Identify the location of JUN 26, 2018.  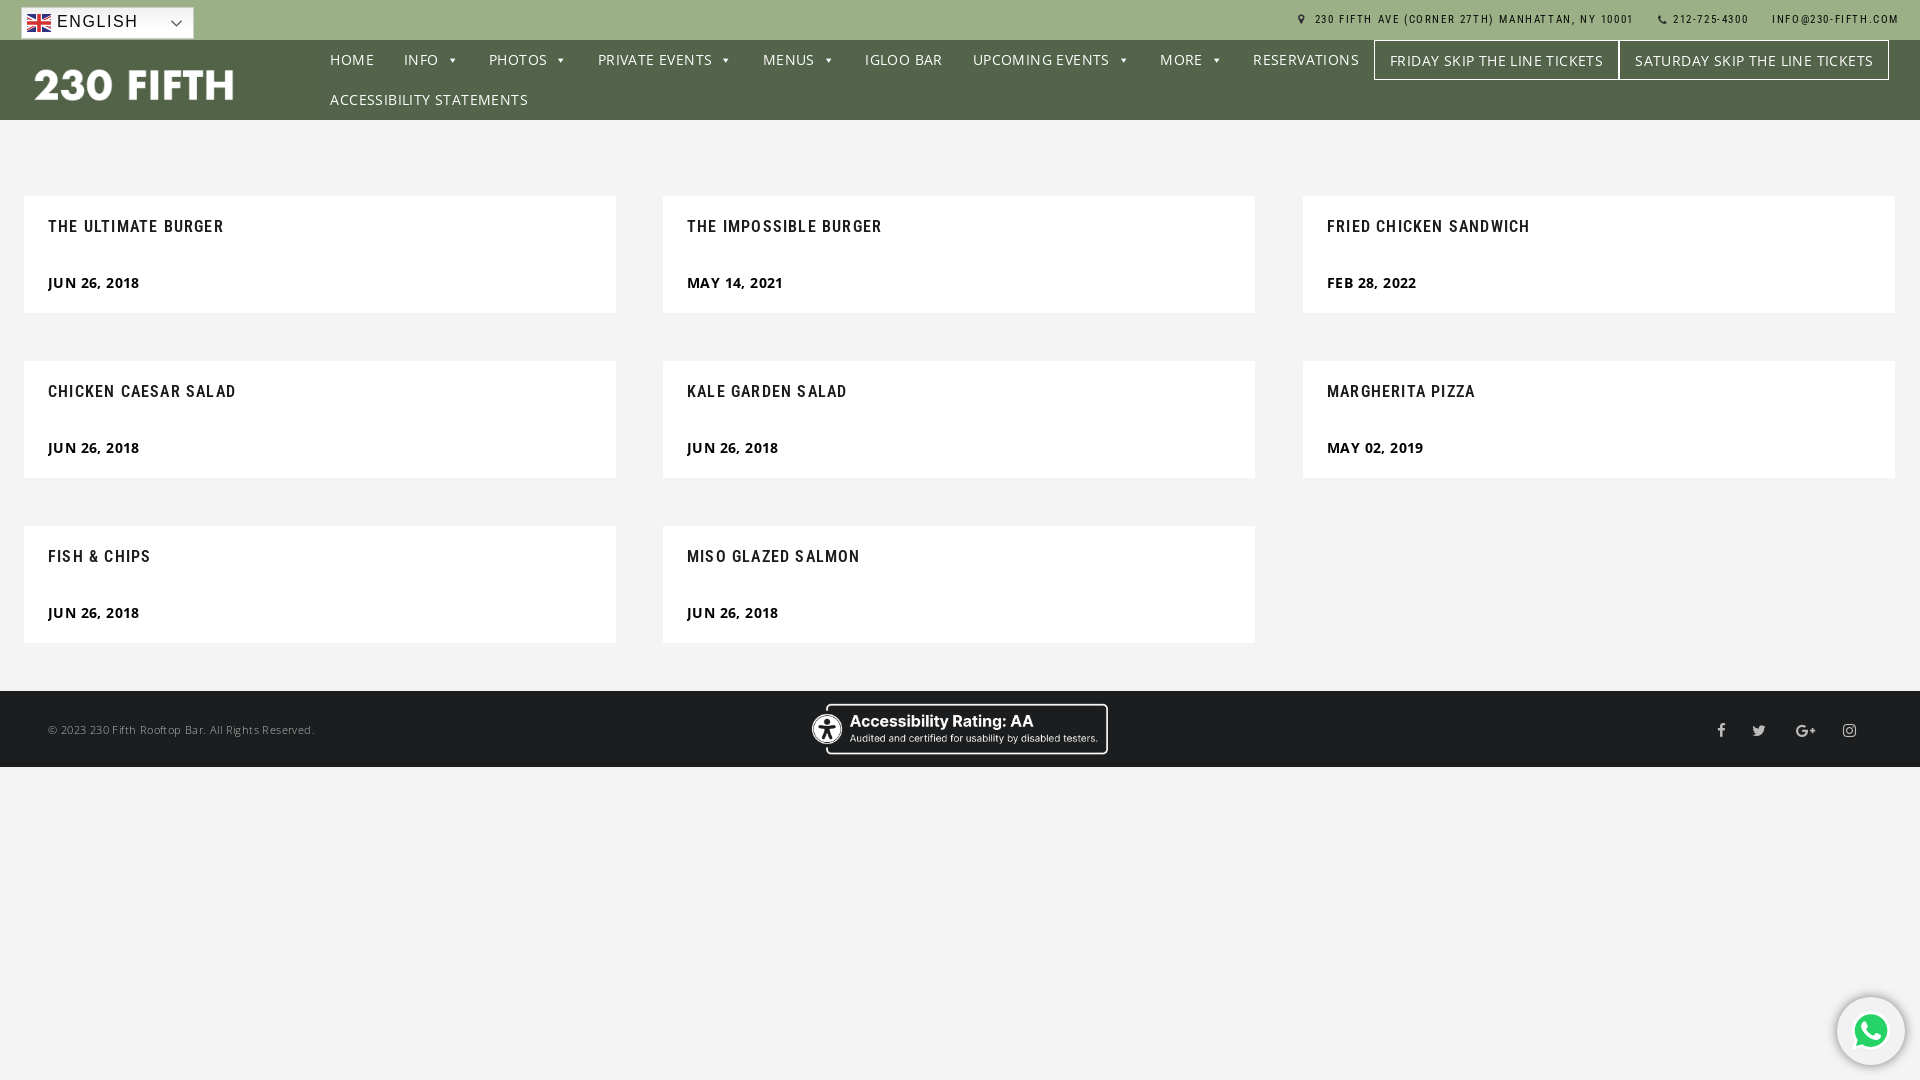
(733, 448).